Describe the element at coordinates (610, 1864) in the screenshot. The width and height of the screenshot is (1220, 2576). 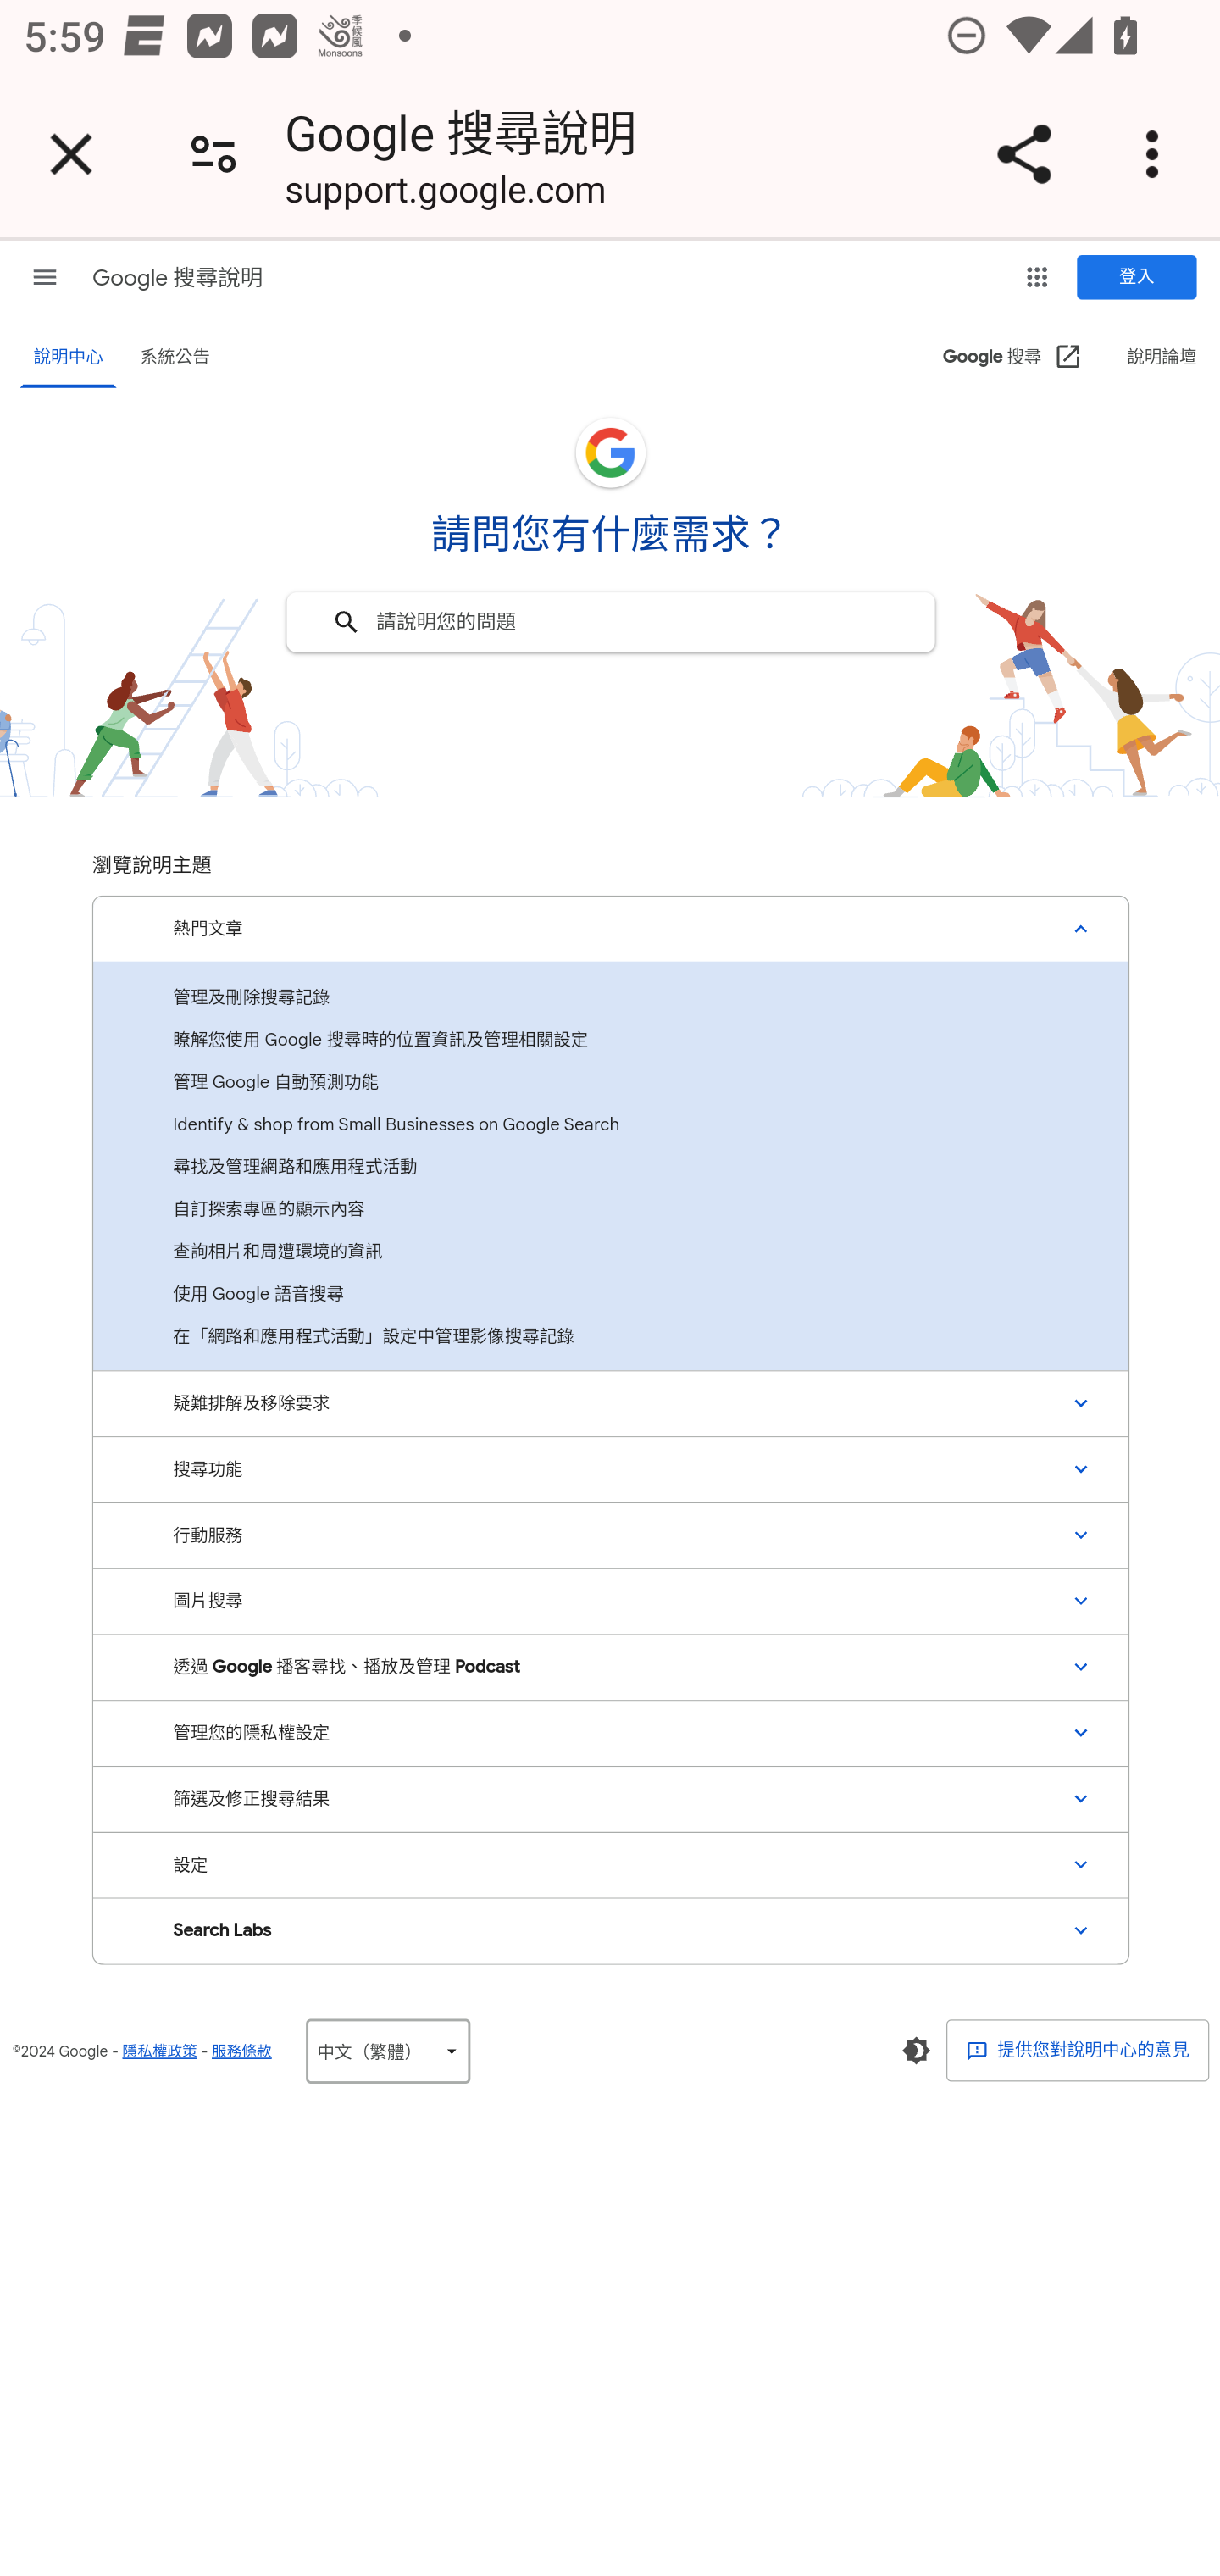
I see `設定` at that location.